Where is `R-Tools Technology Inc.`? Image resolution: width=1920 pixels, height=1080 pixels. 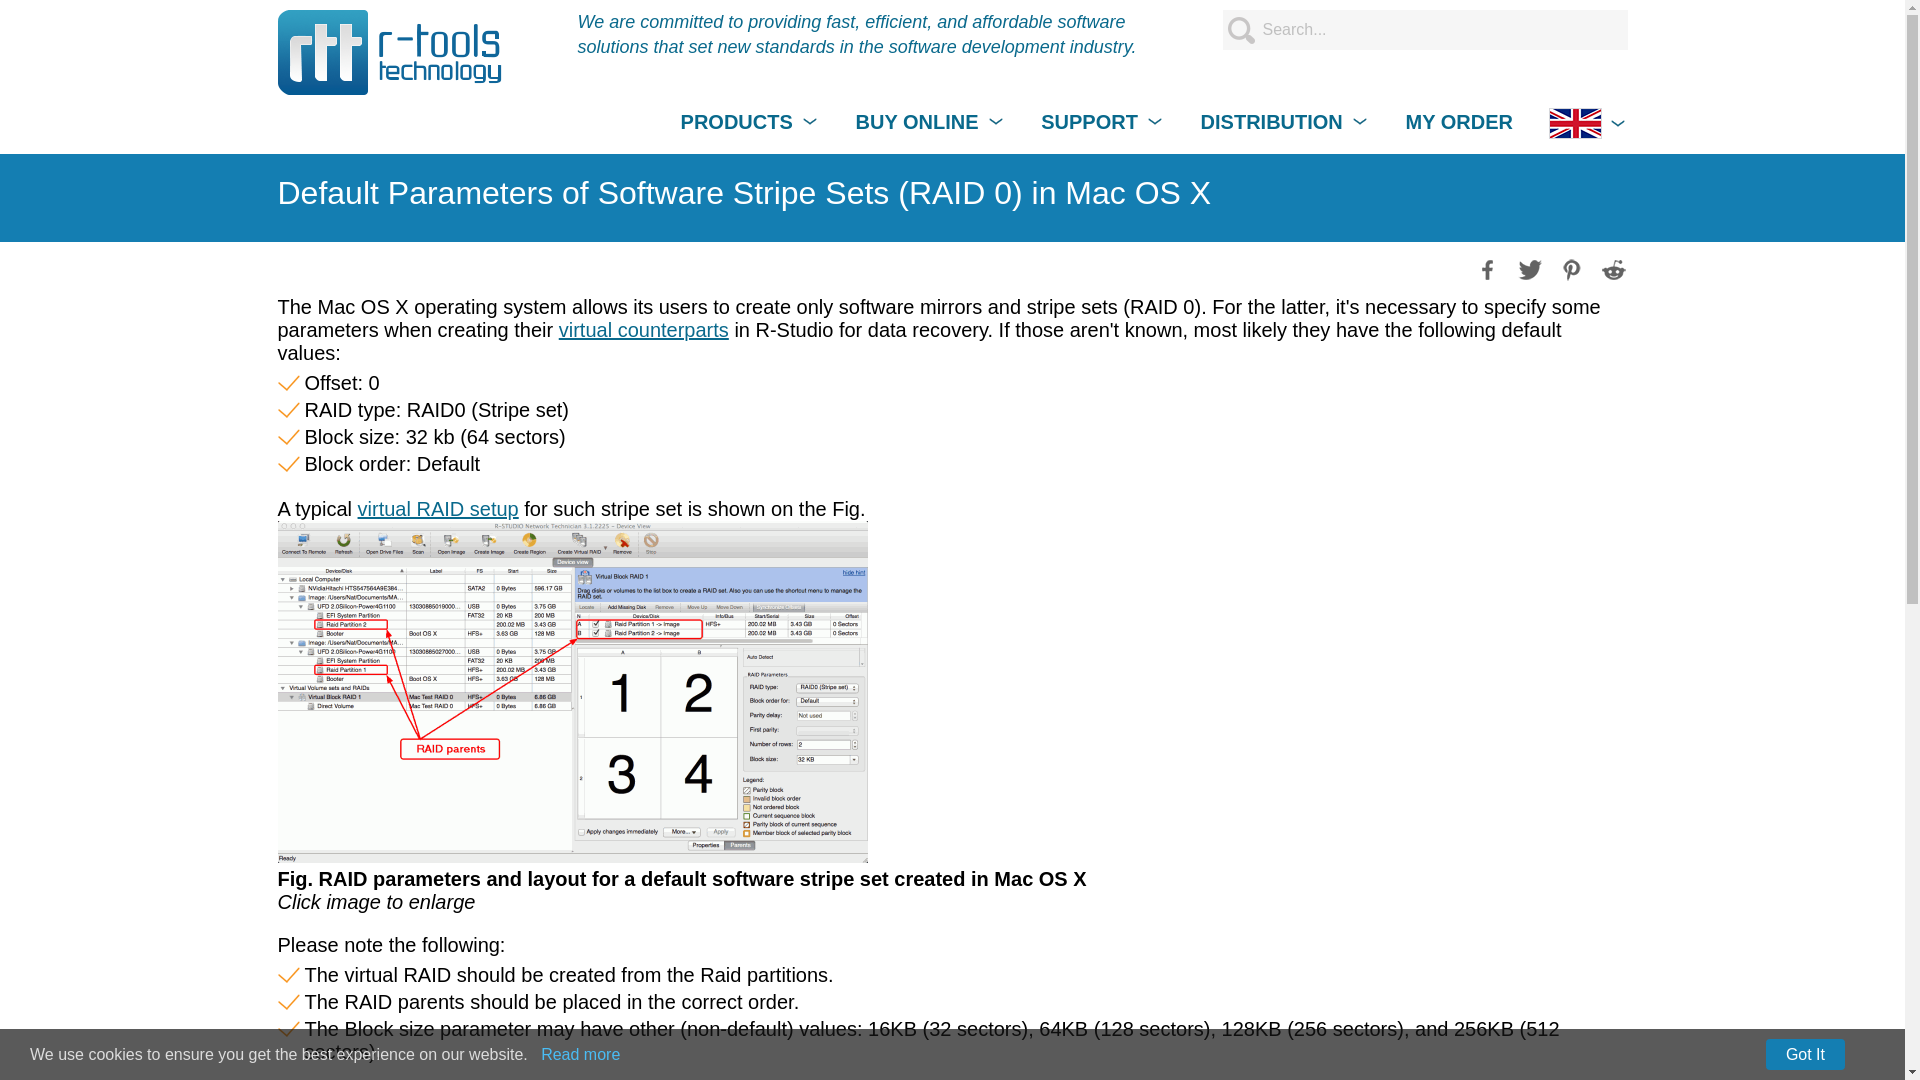 R-Tools Technology Inc. is located at coordinates (390, 52).